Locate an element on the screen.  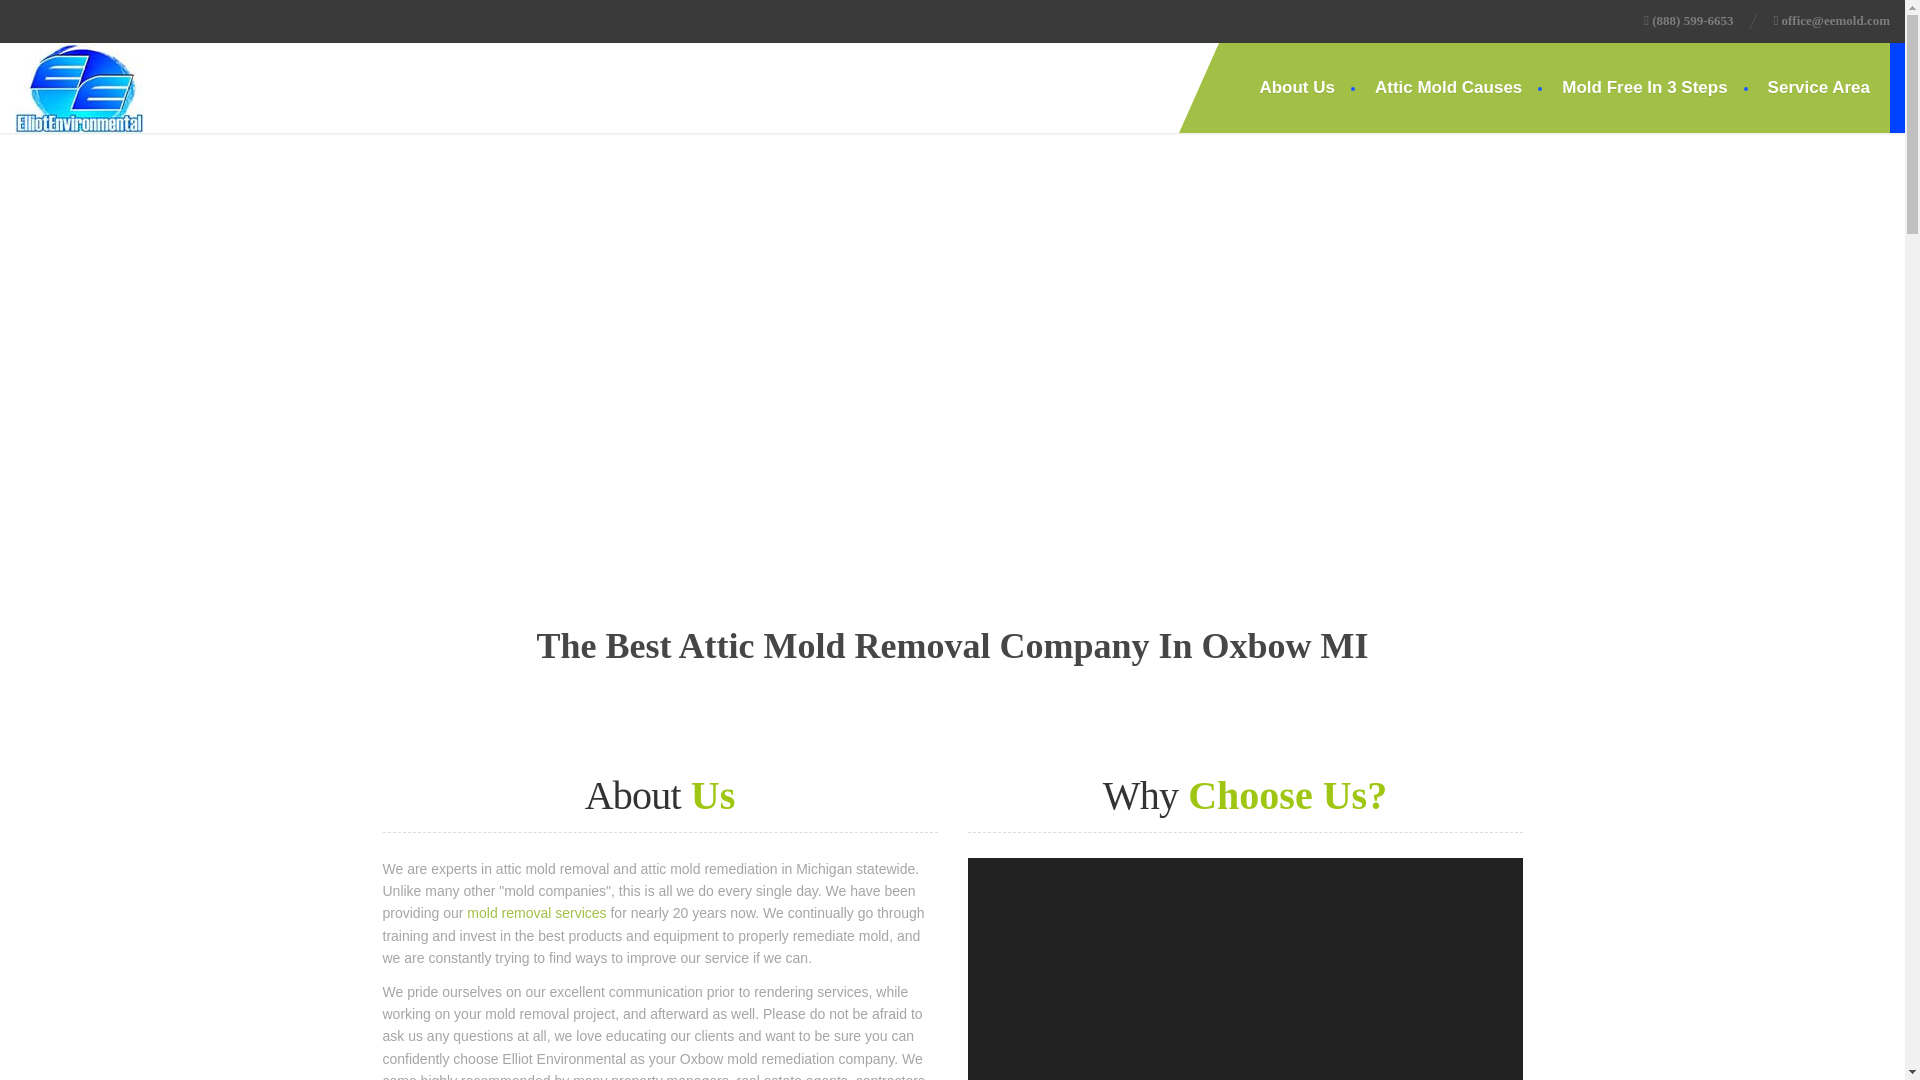
Mold Free In 3 Steps is located at coordinates (1644, 88).